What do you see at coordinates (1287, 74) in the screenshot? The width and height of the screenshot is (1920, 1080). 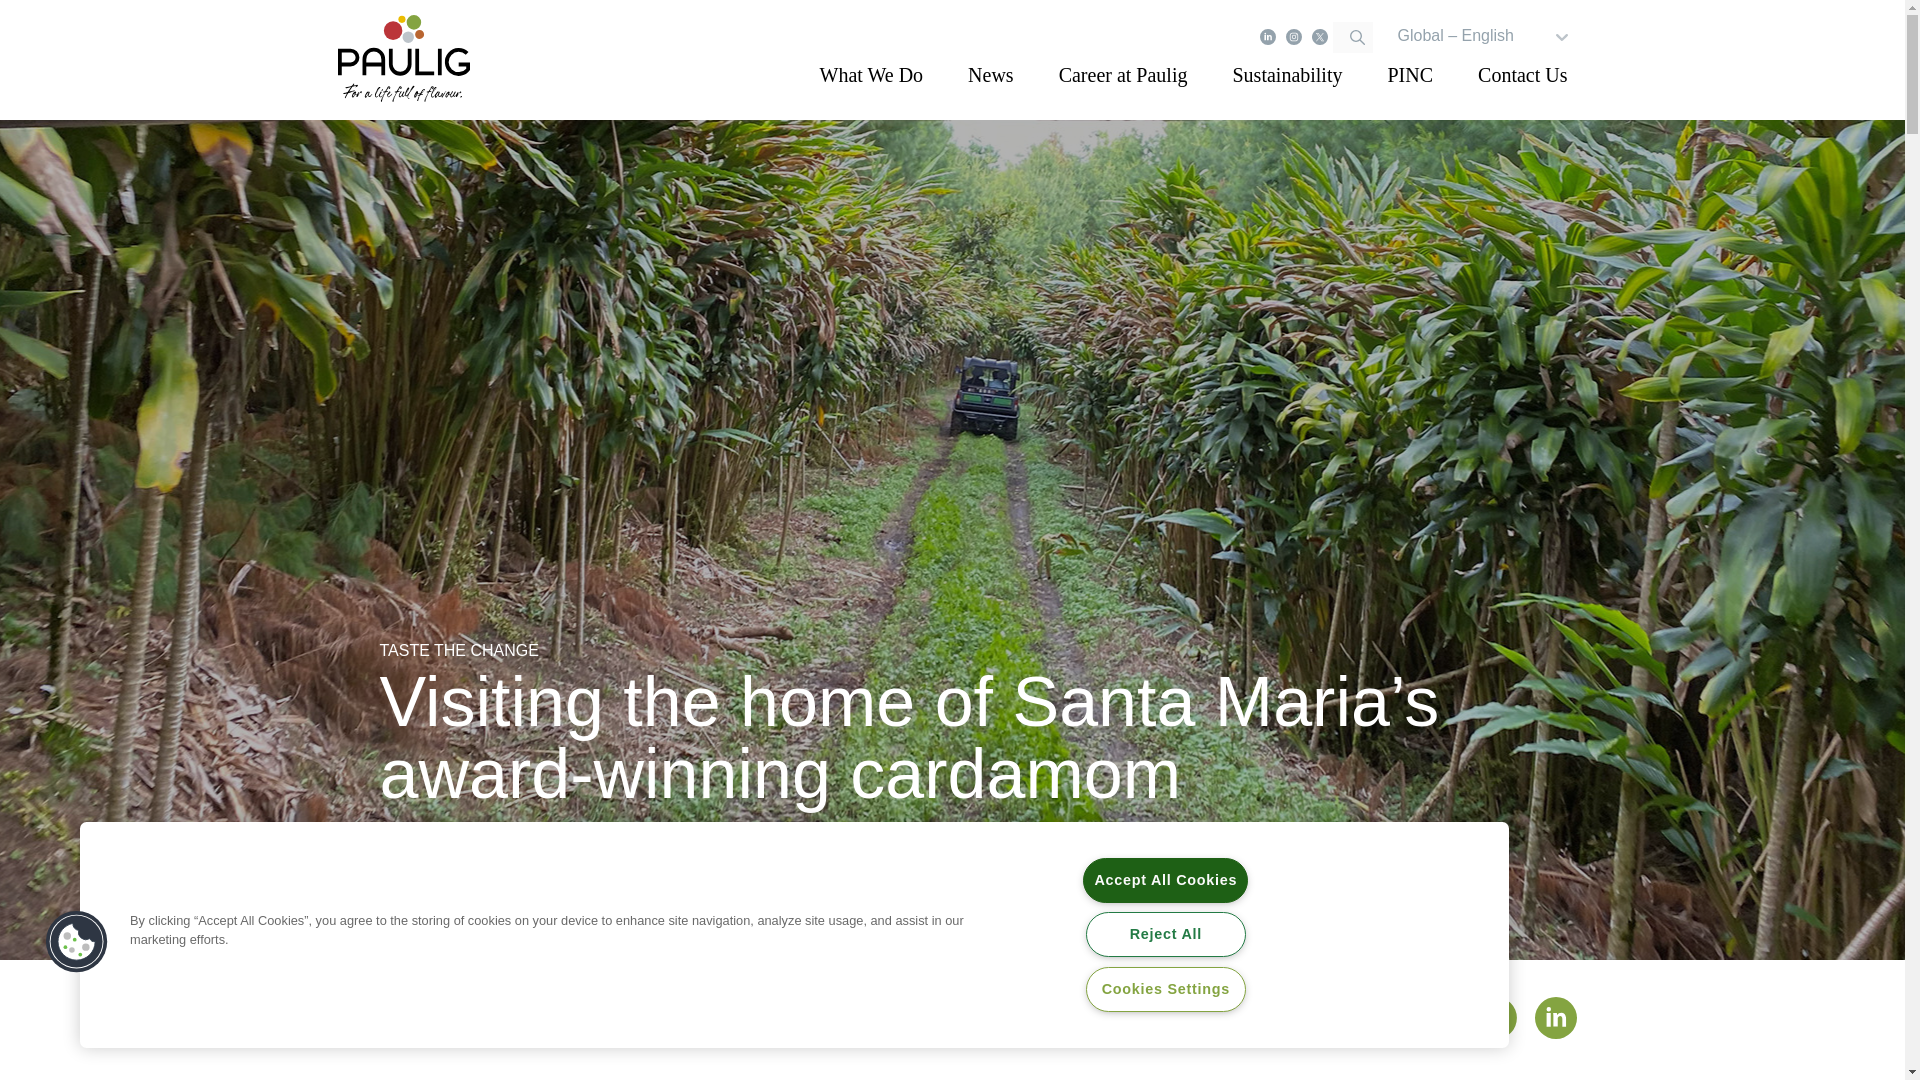 I see `Sustainability` at bounding box center [1287, 74].